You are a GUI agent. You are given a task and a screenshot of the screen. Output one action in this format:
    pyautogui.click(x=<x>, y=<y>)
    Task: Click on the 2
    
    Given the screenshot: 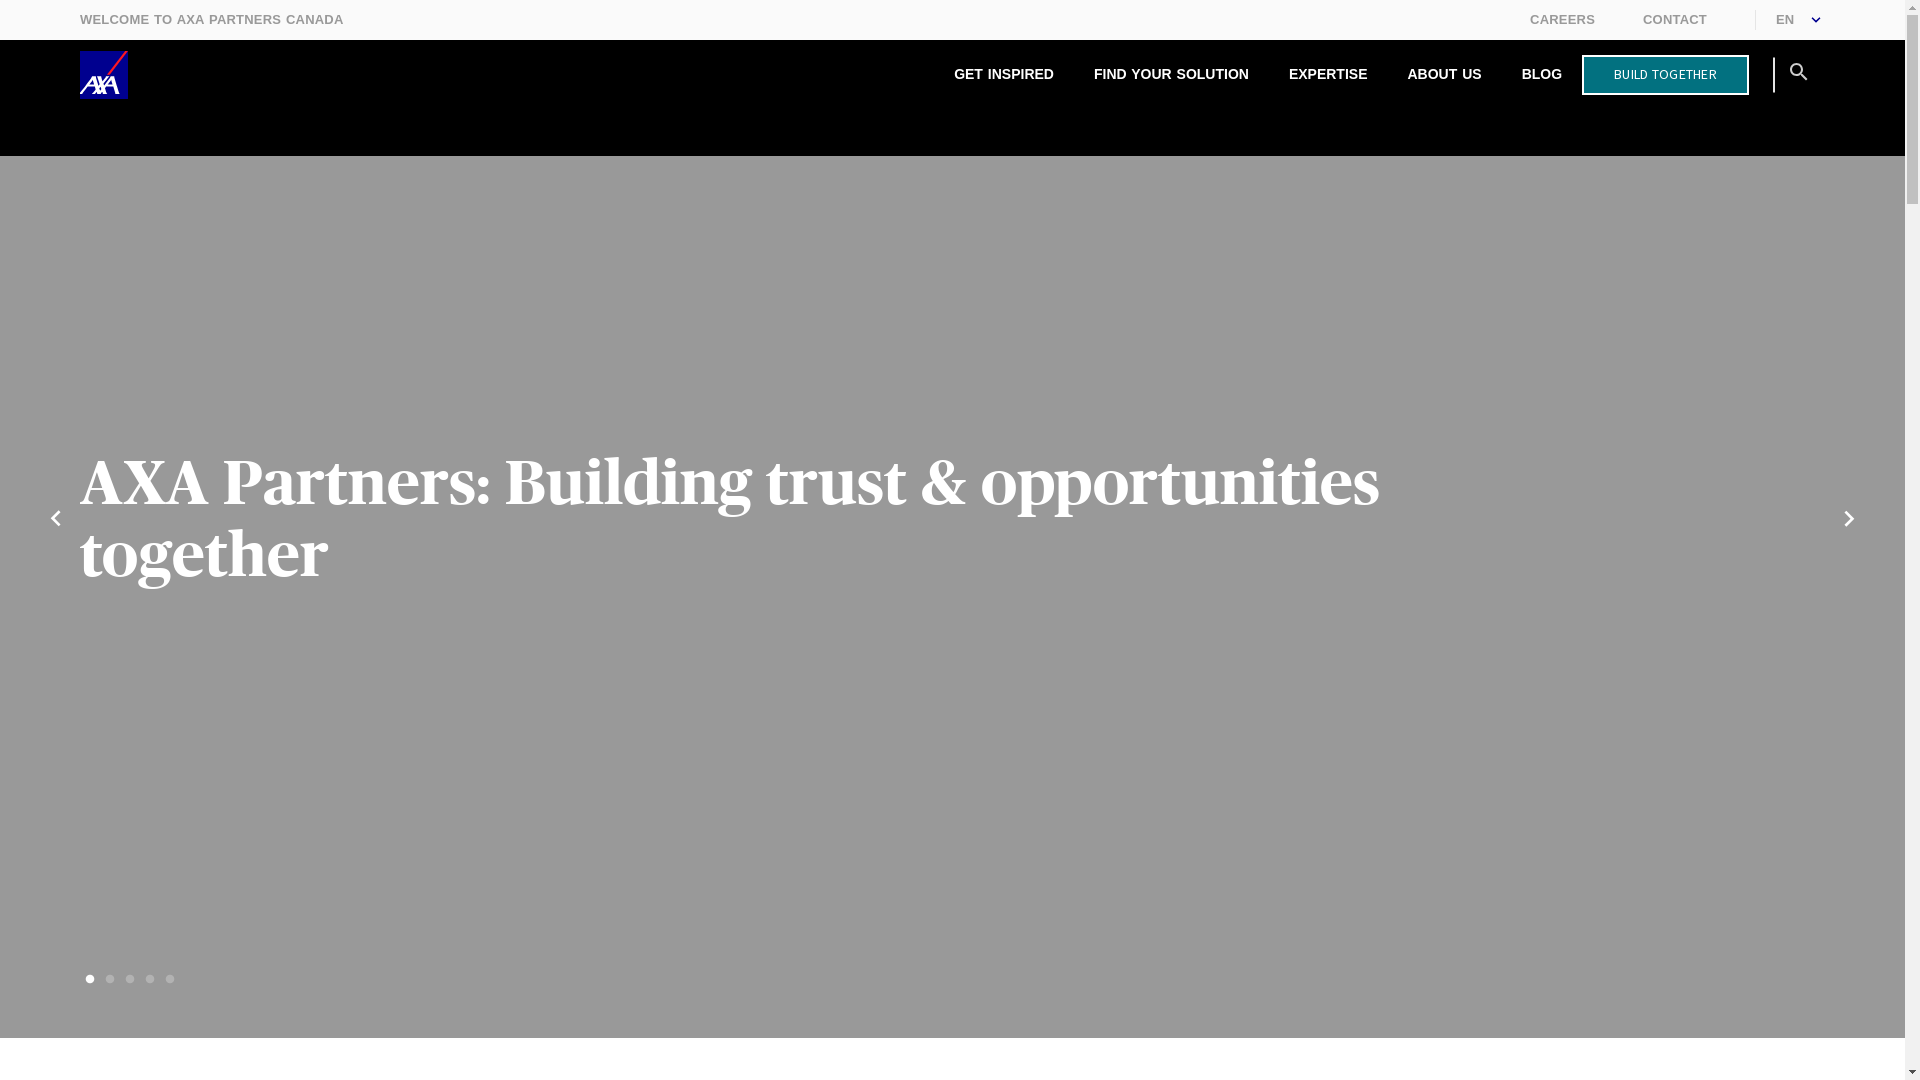 What is the action you would take?
    pyautogui.click(x=110, y=980)
    